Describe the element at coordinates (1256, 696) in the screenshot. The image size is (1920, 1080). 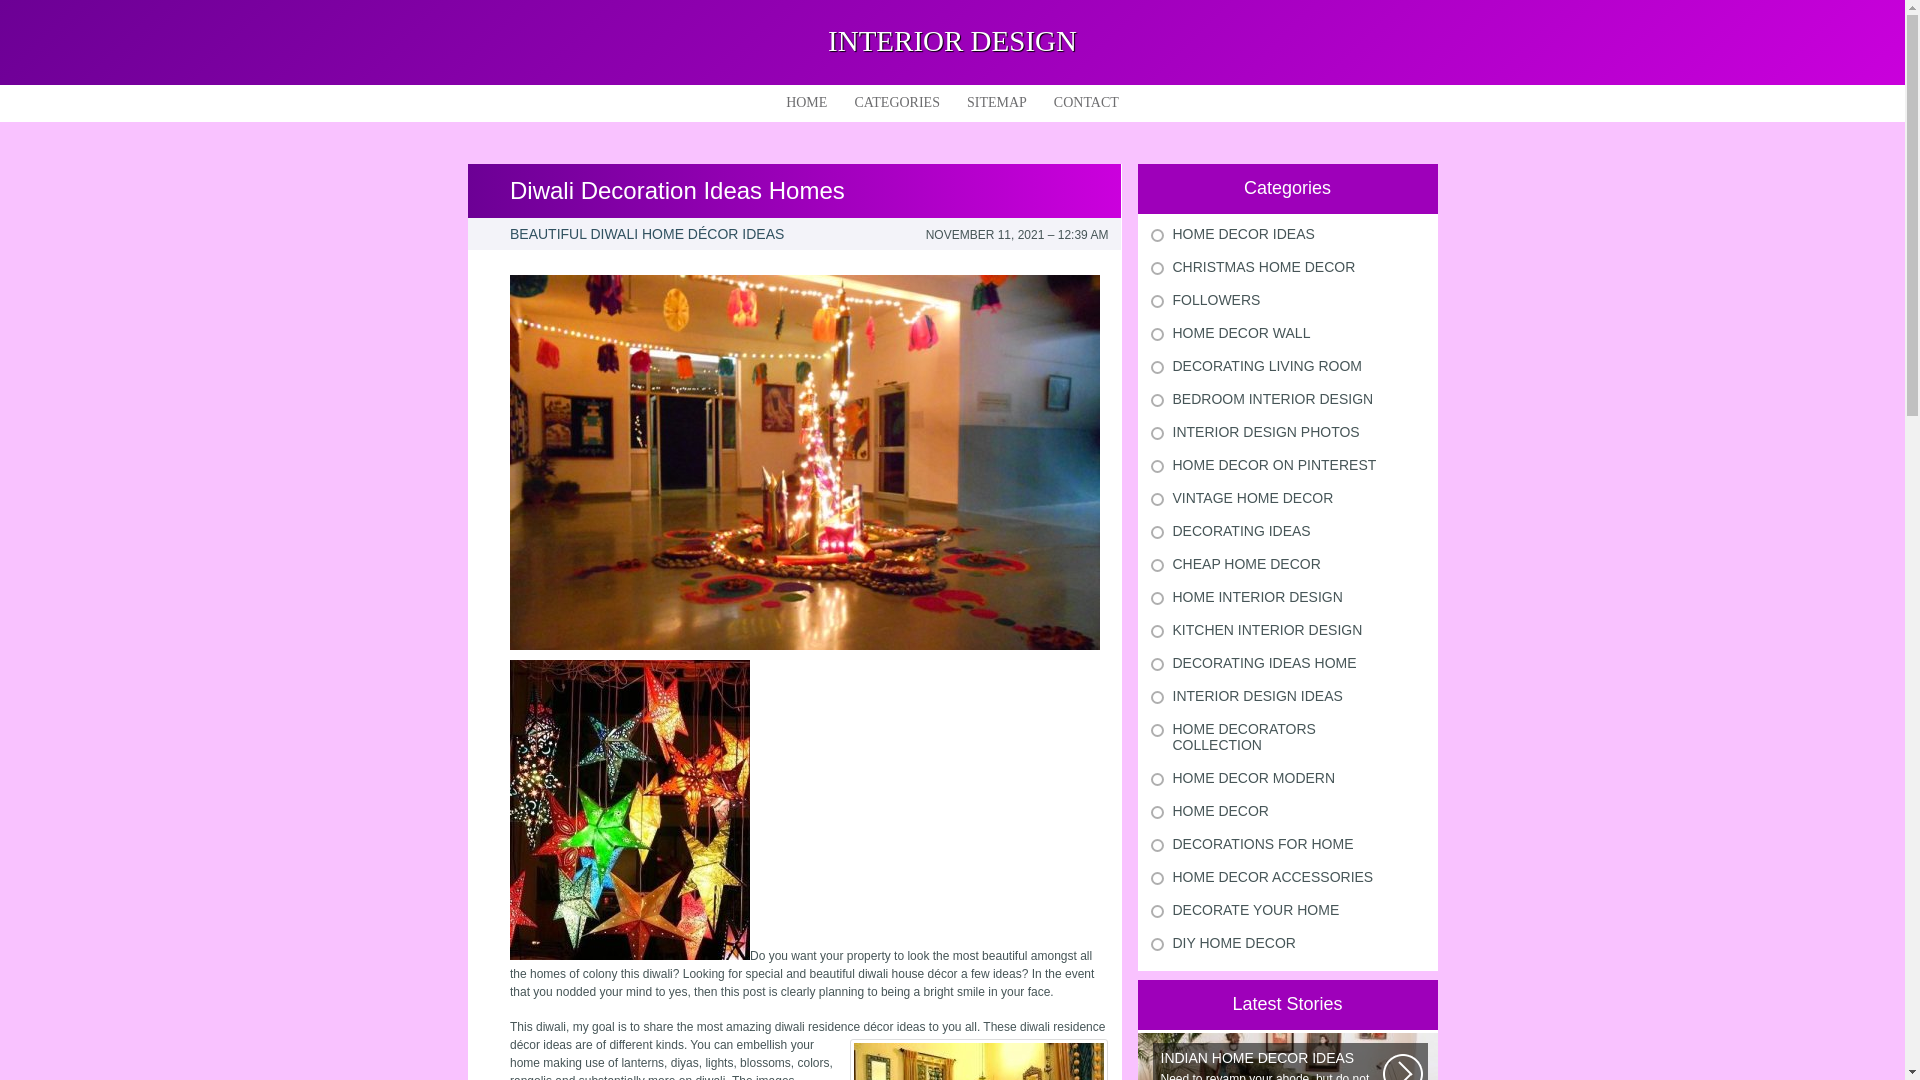
I see `View all posts filed under Interior Design Ideas` at that location.